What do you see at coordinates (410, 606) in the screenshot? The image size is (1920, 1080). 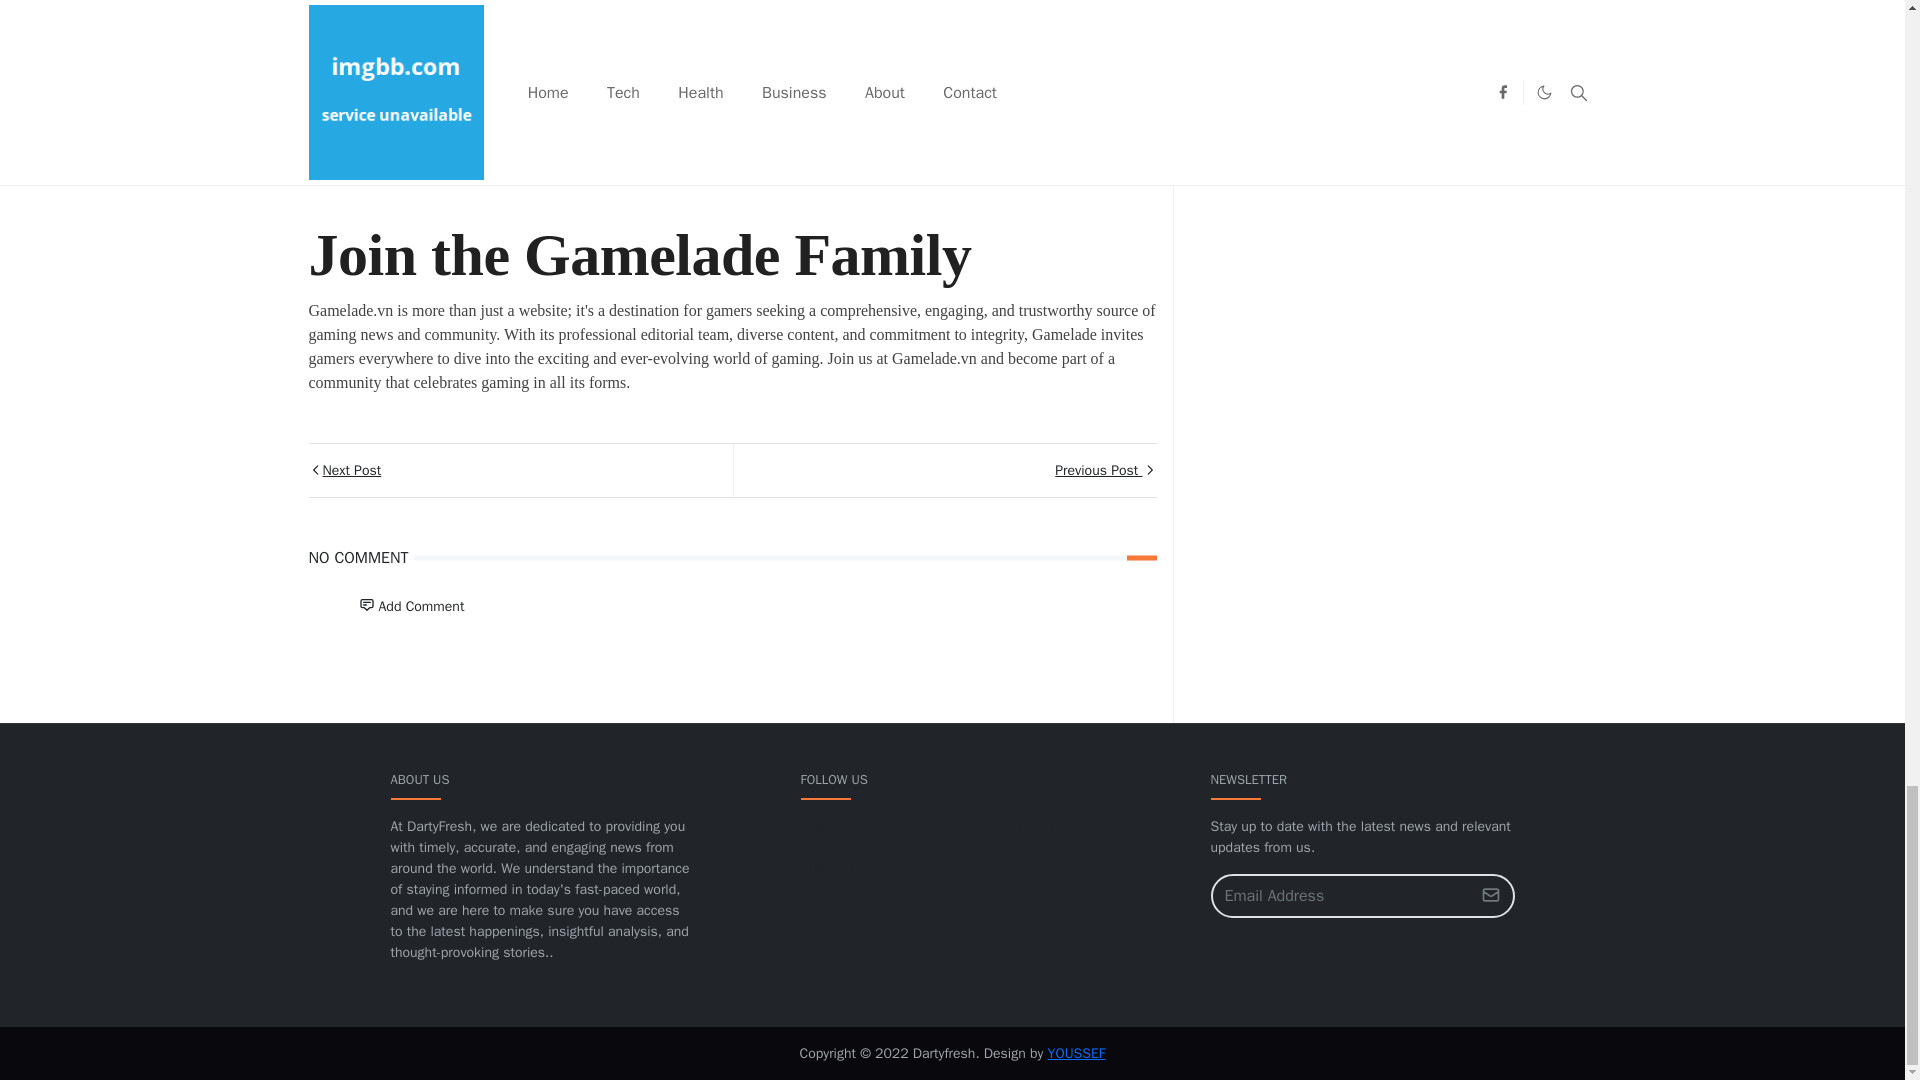 I see `Add Comment` at bounding box center [410, 606].